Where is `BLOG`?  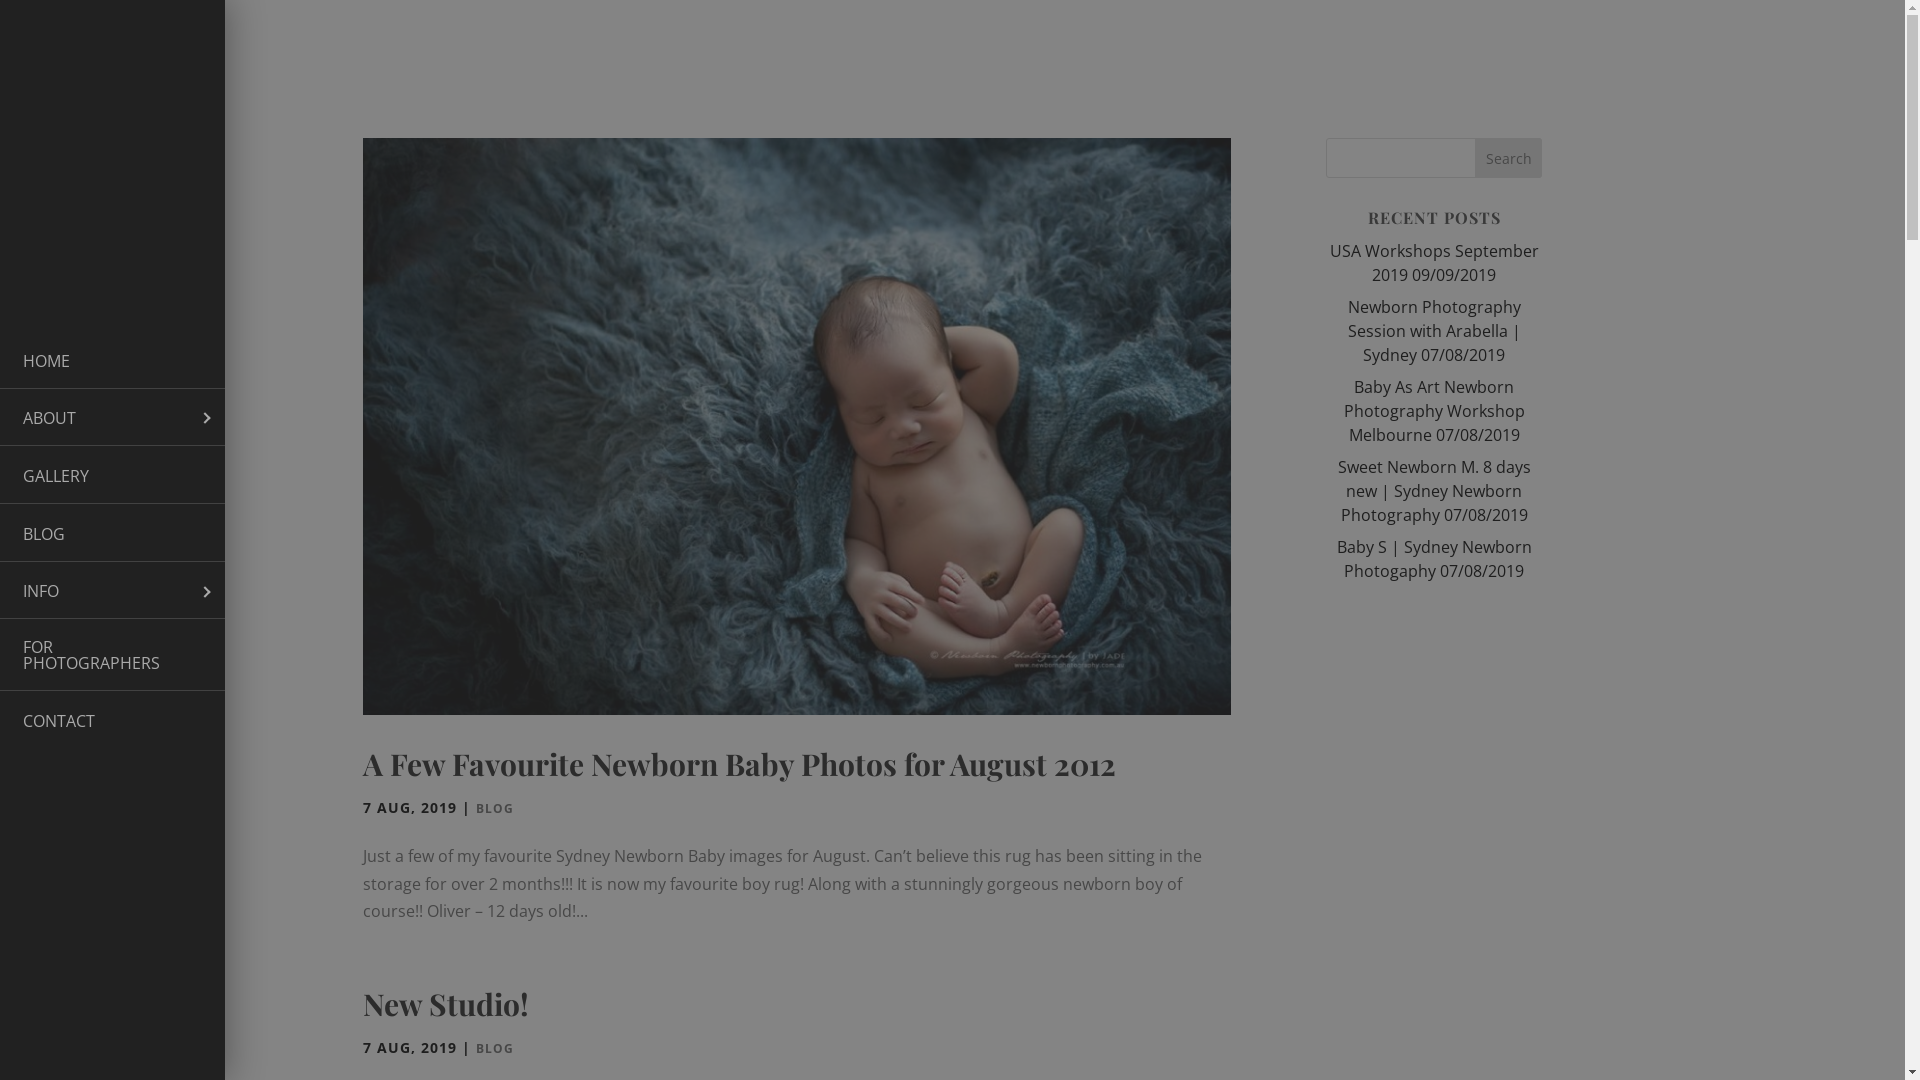 BLOG is located at coordinates (495, 808).